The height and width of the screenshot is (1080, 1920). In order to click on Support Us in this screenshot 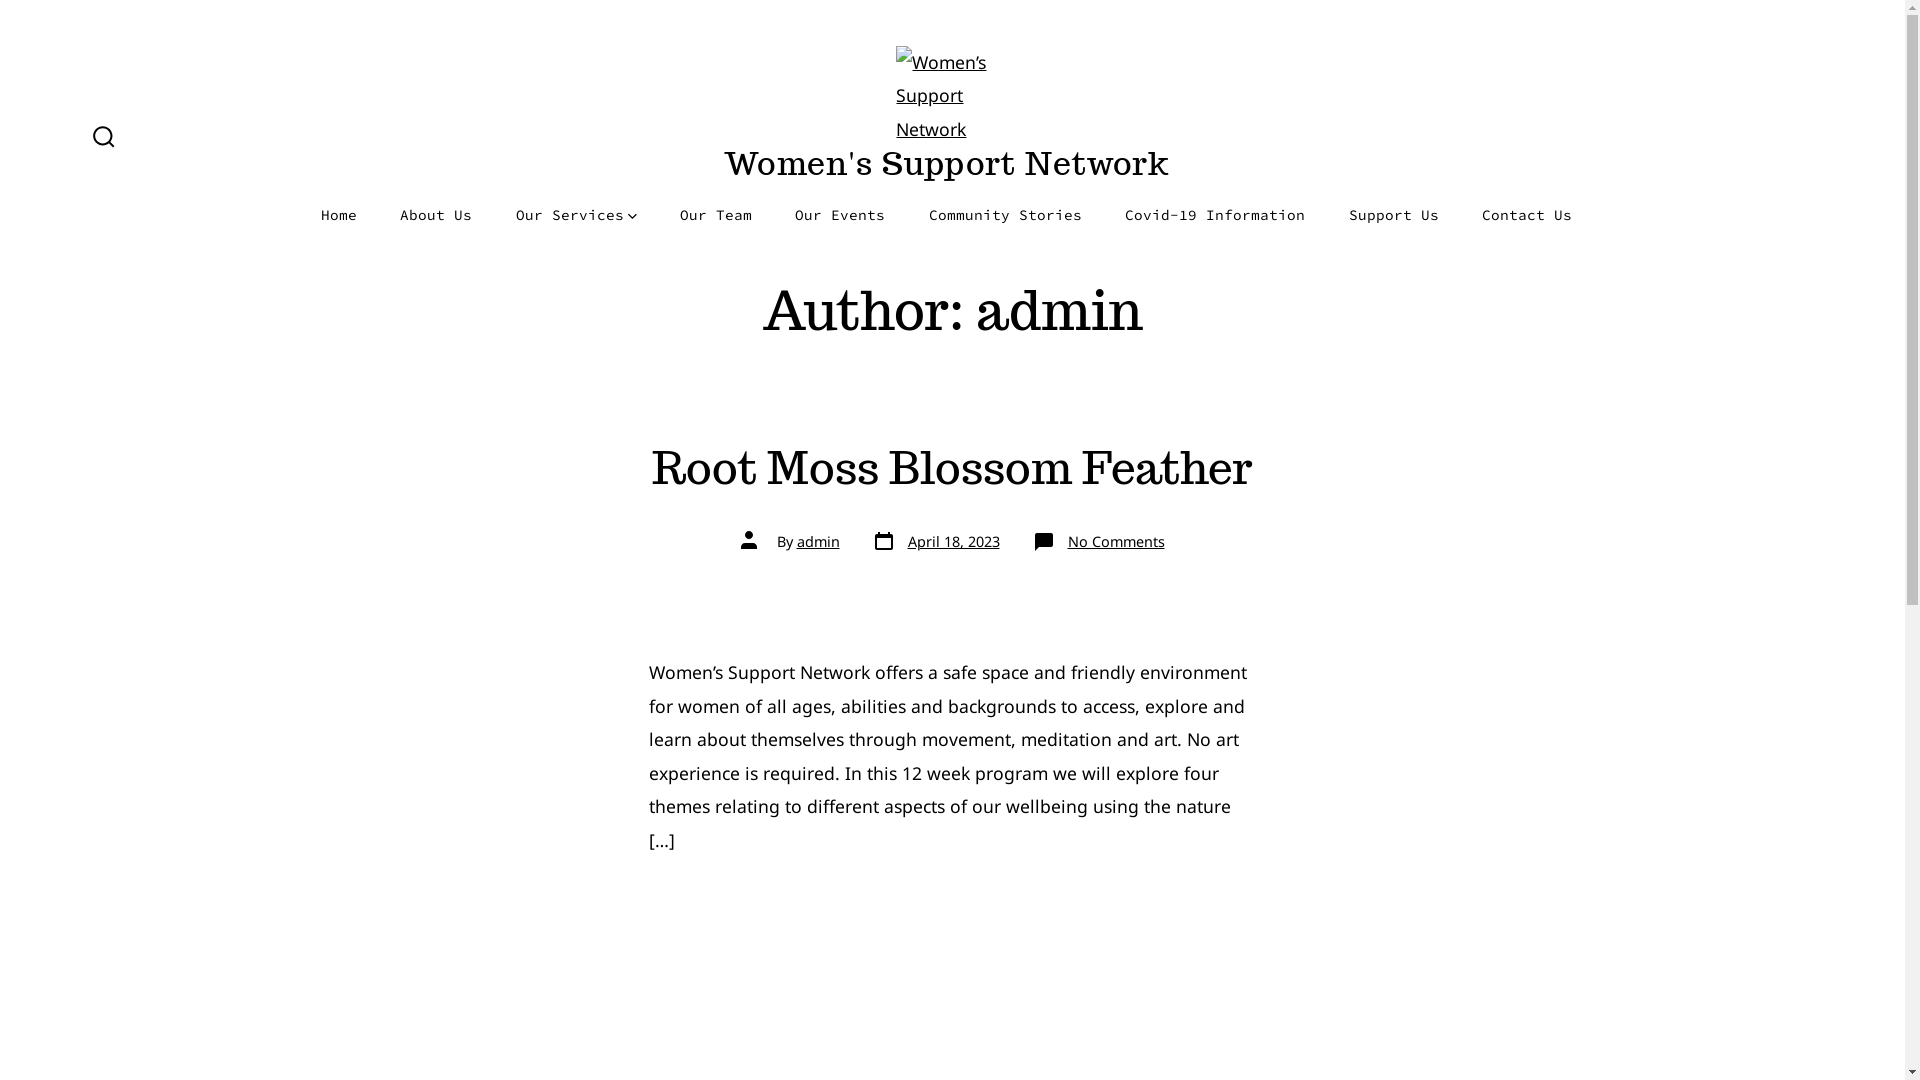, I will do `click(1394, 216)`.